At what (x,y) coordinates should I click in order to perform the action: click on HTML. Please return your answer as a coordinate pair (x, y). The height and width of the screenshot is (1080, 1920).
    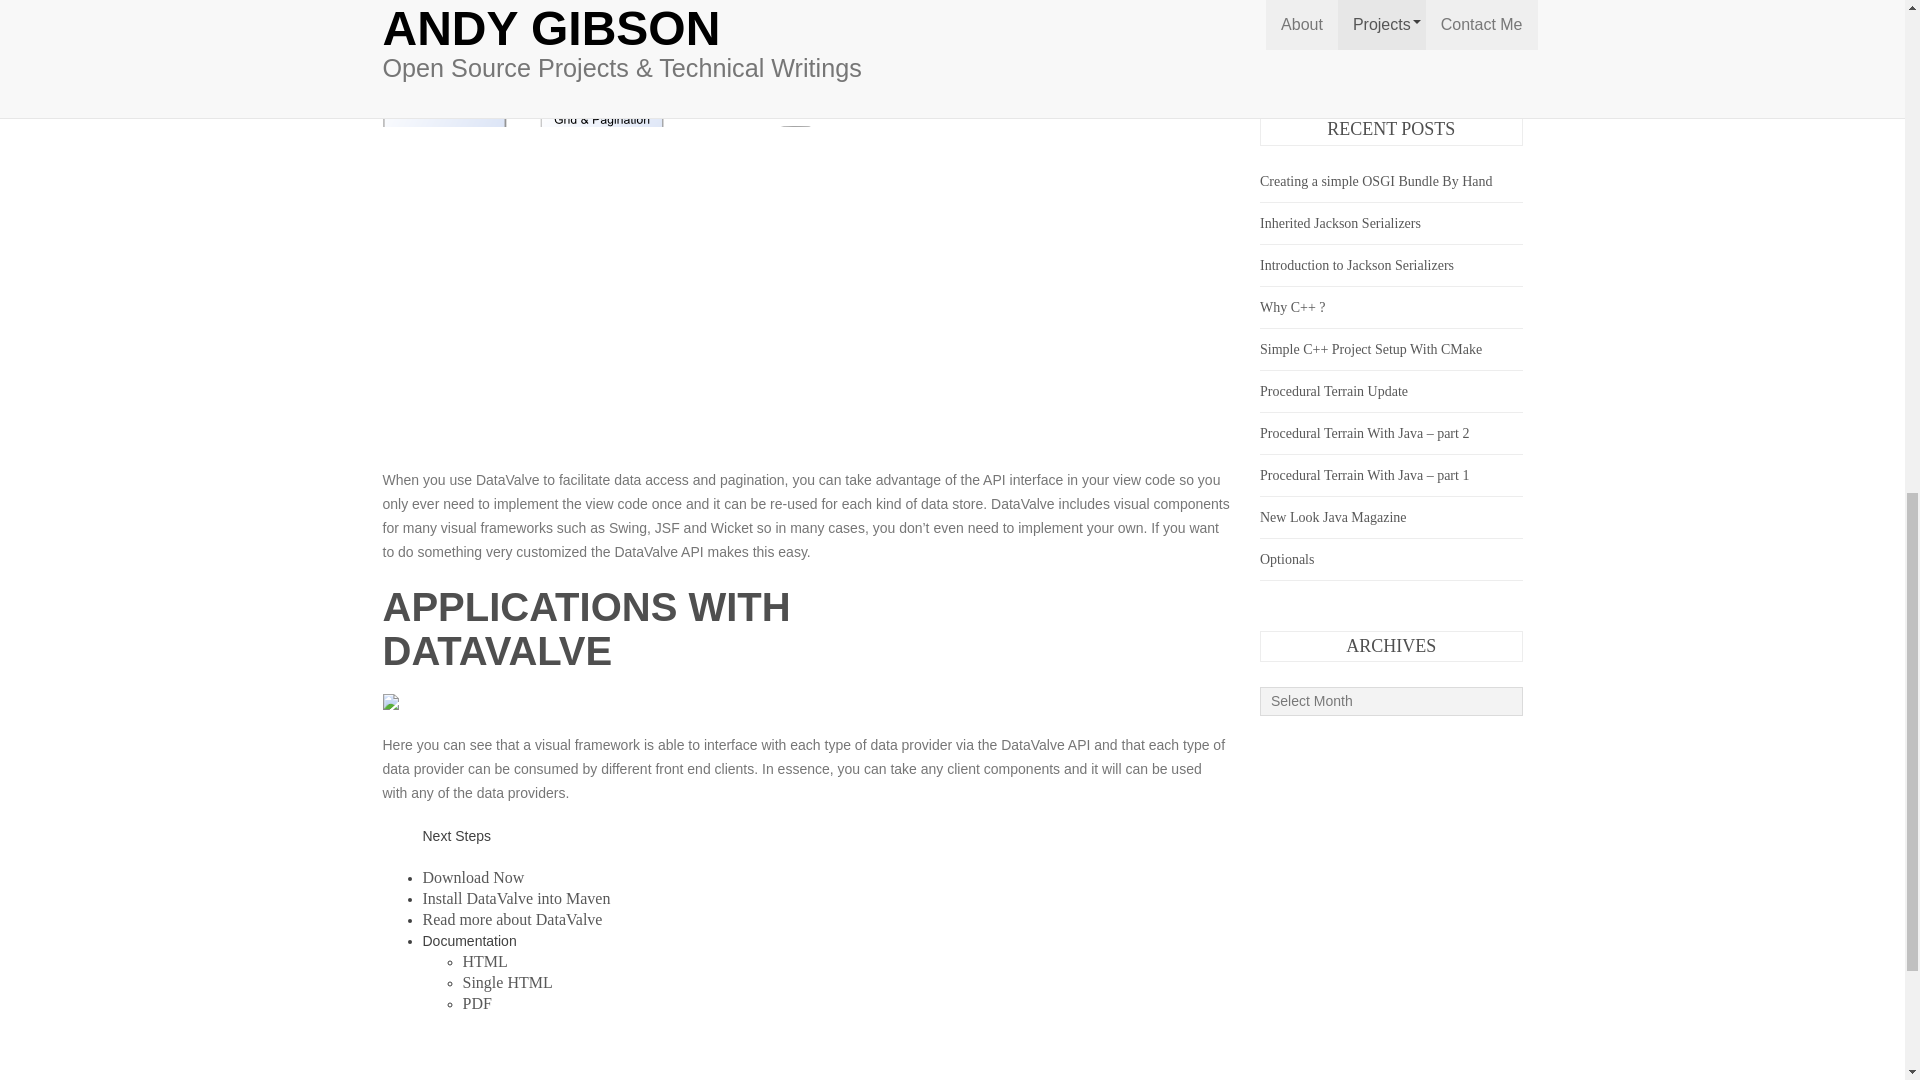
    Looking at the image, I should click on (484, 960).